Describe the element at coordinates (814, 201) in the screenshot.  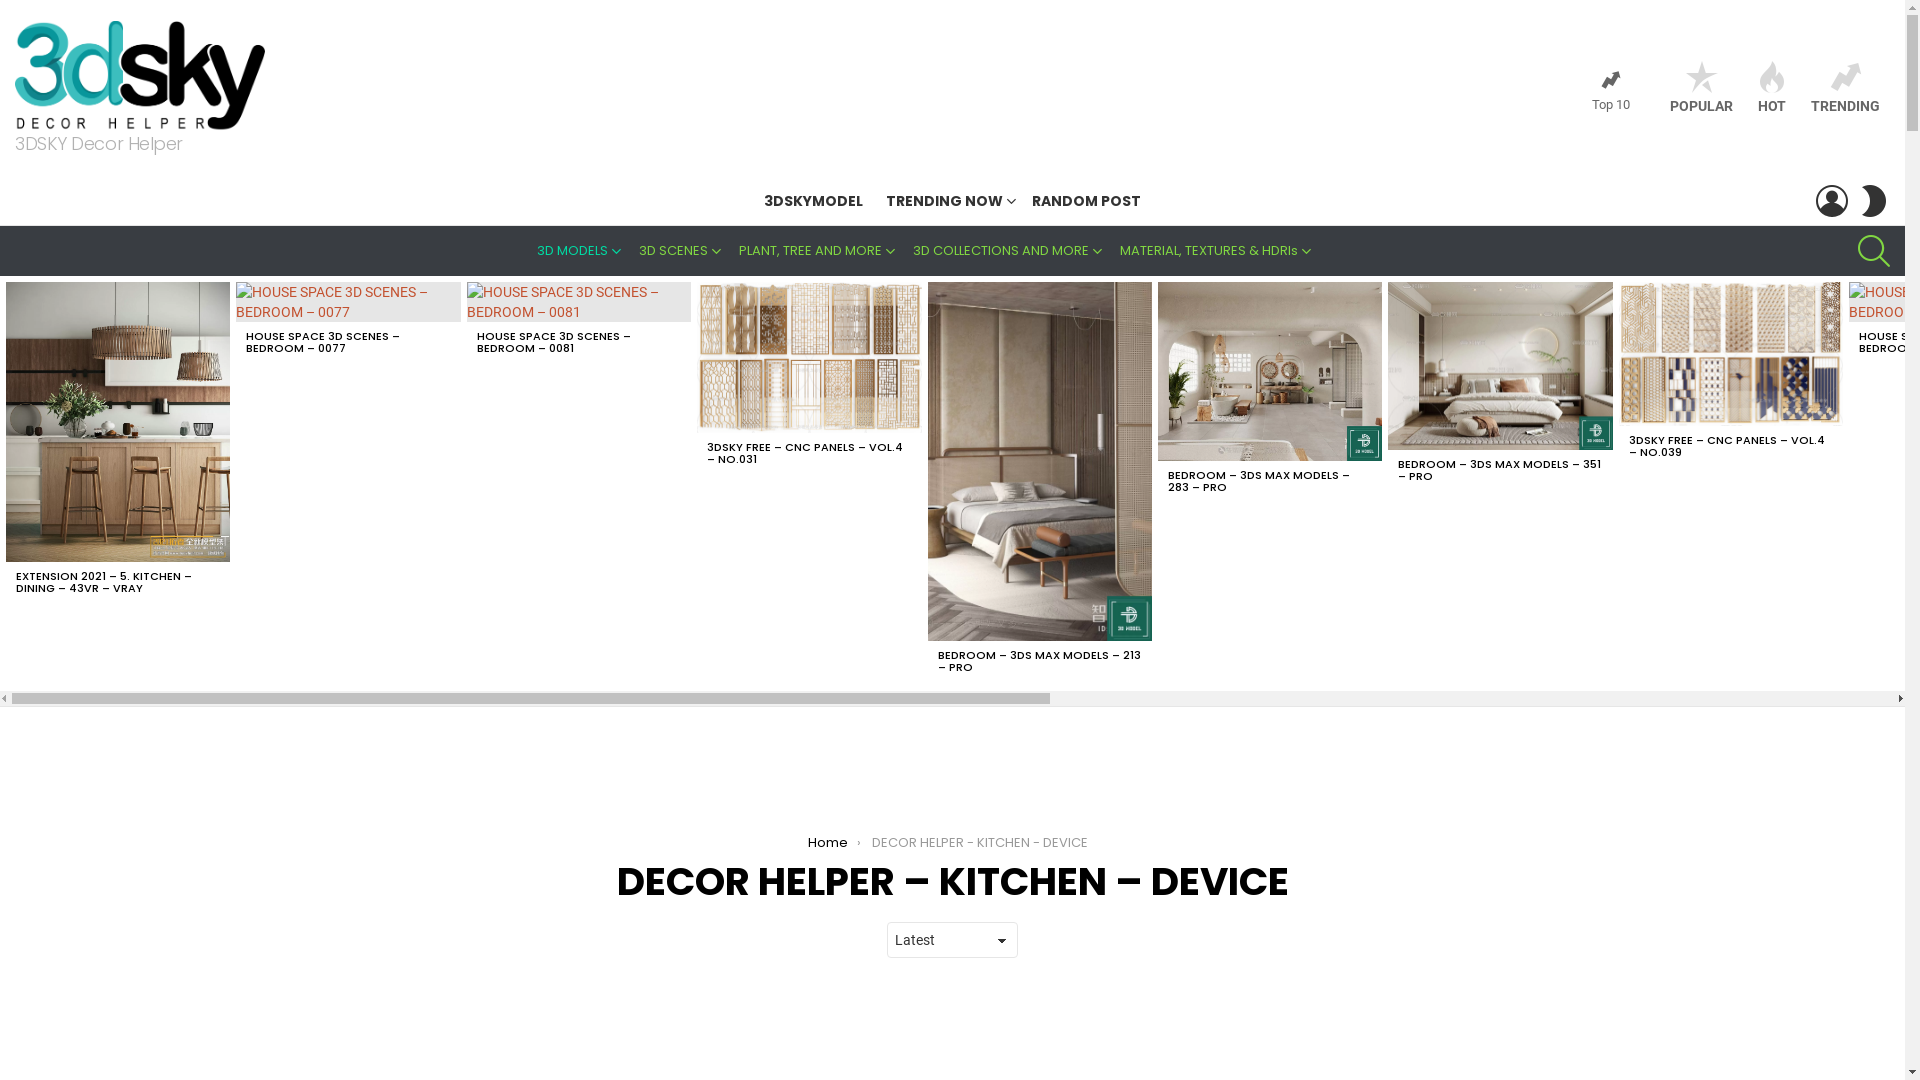
I see `3DSKYMODEL` at that location.